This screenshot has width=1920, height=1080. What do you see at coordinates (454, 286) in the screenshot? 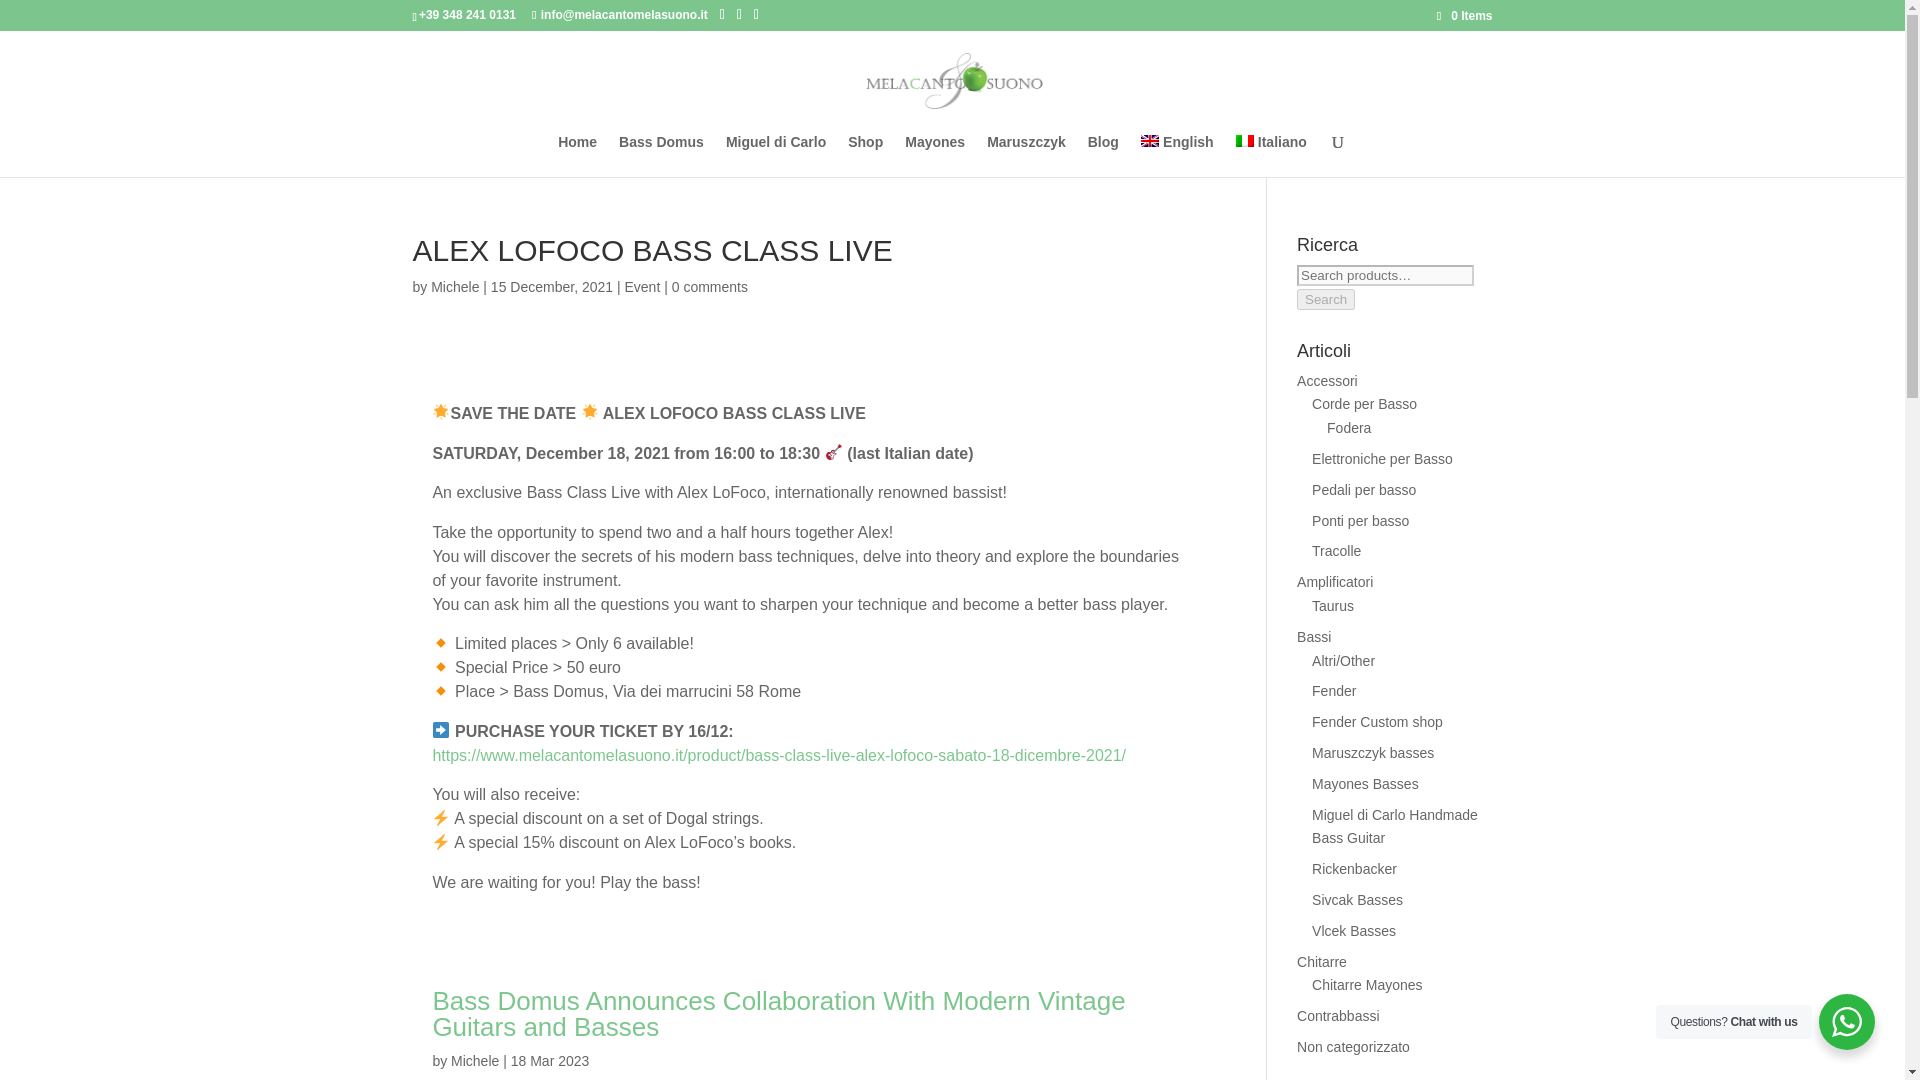
I see `Michele` at bounding box center [454, 286].